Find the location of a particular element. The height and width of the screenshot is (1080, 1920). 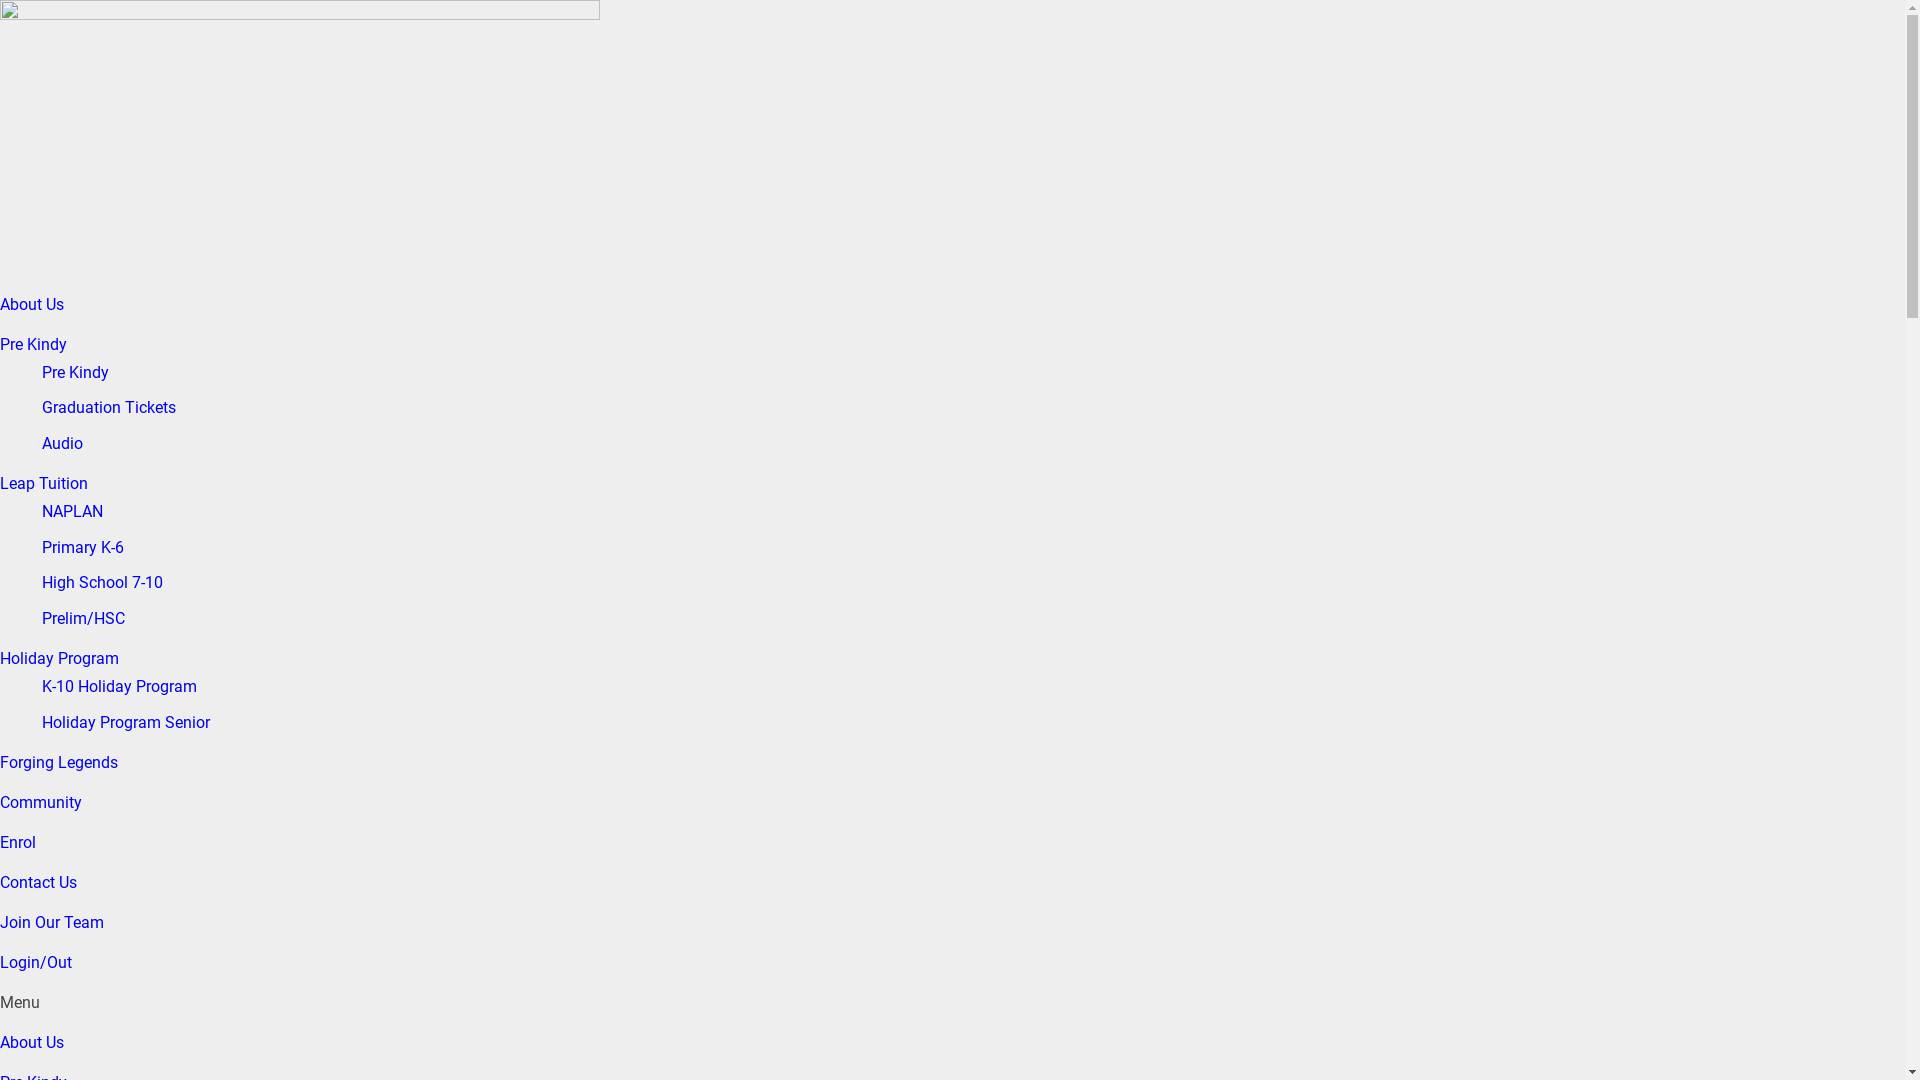

Holiday Program is located at coordinates (60, 658).